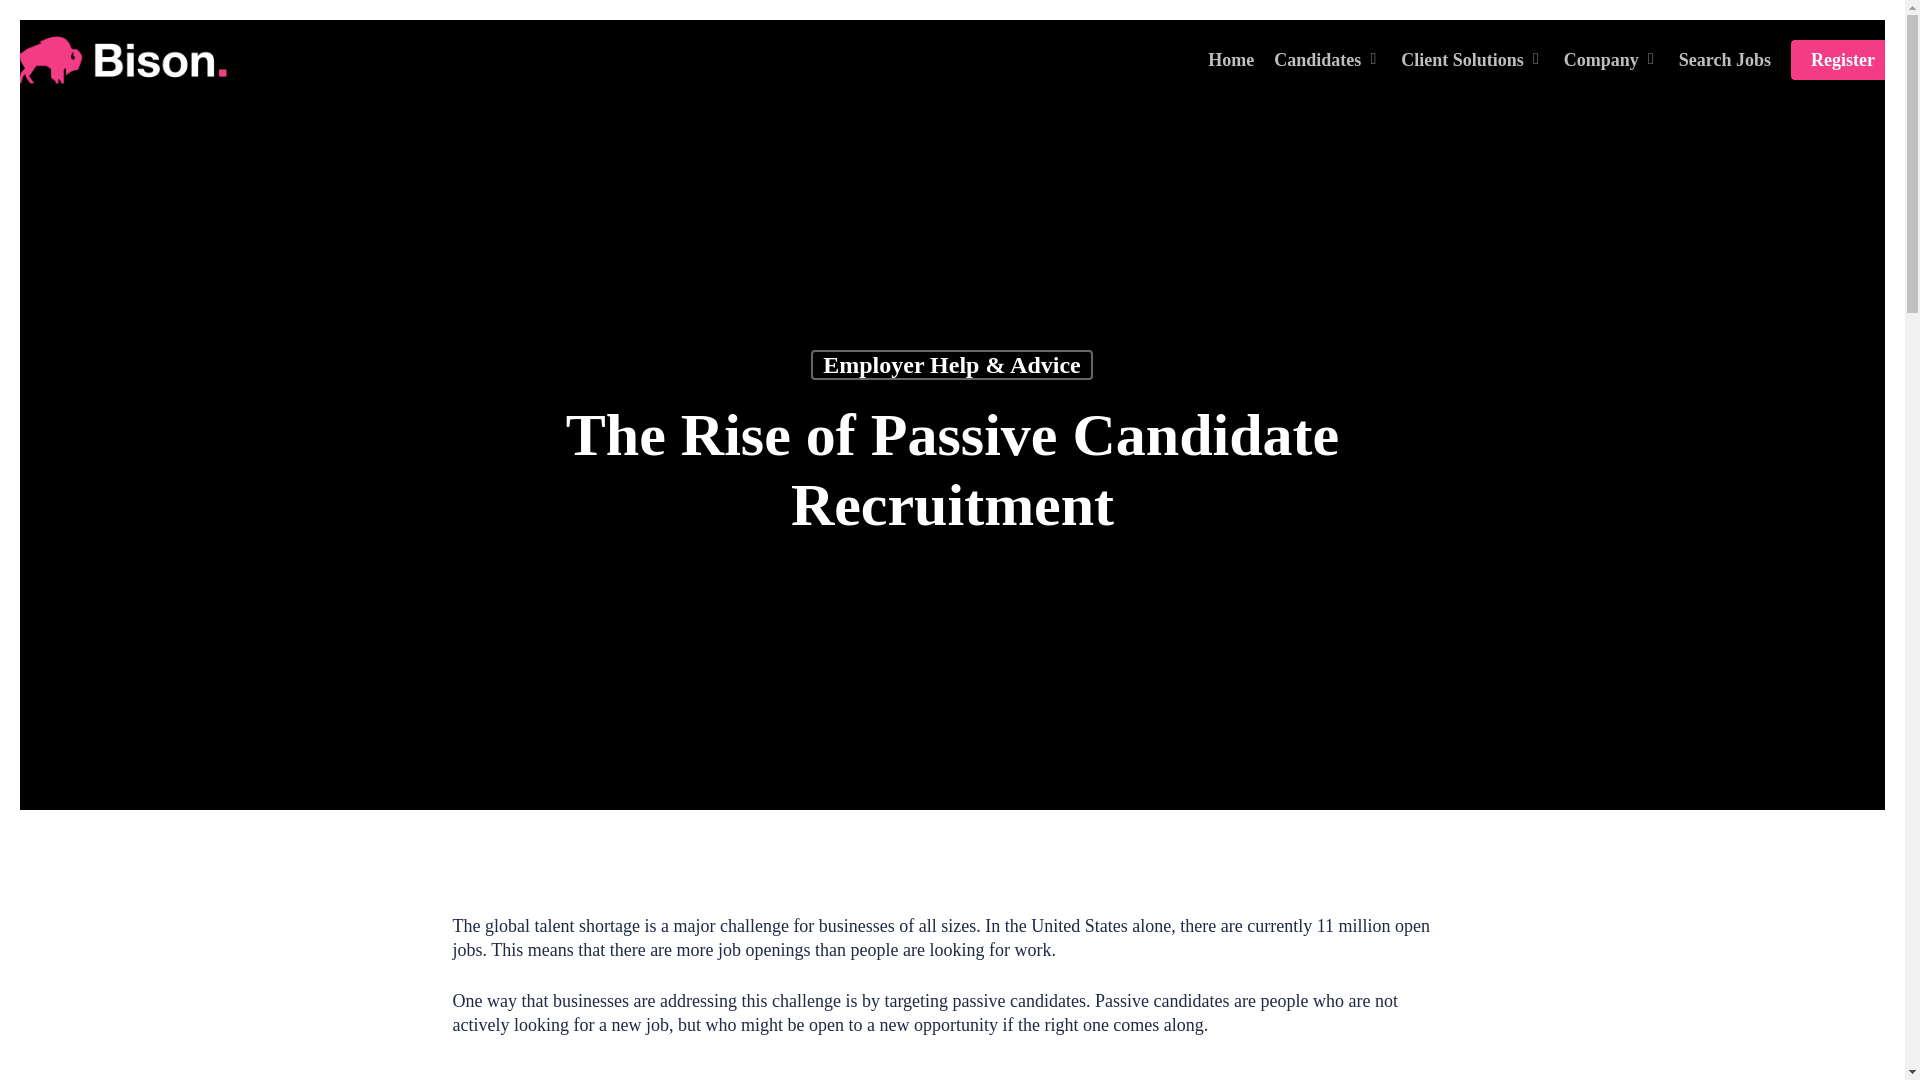  I want to click on Register, so click(1843, 60).